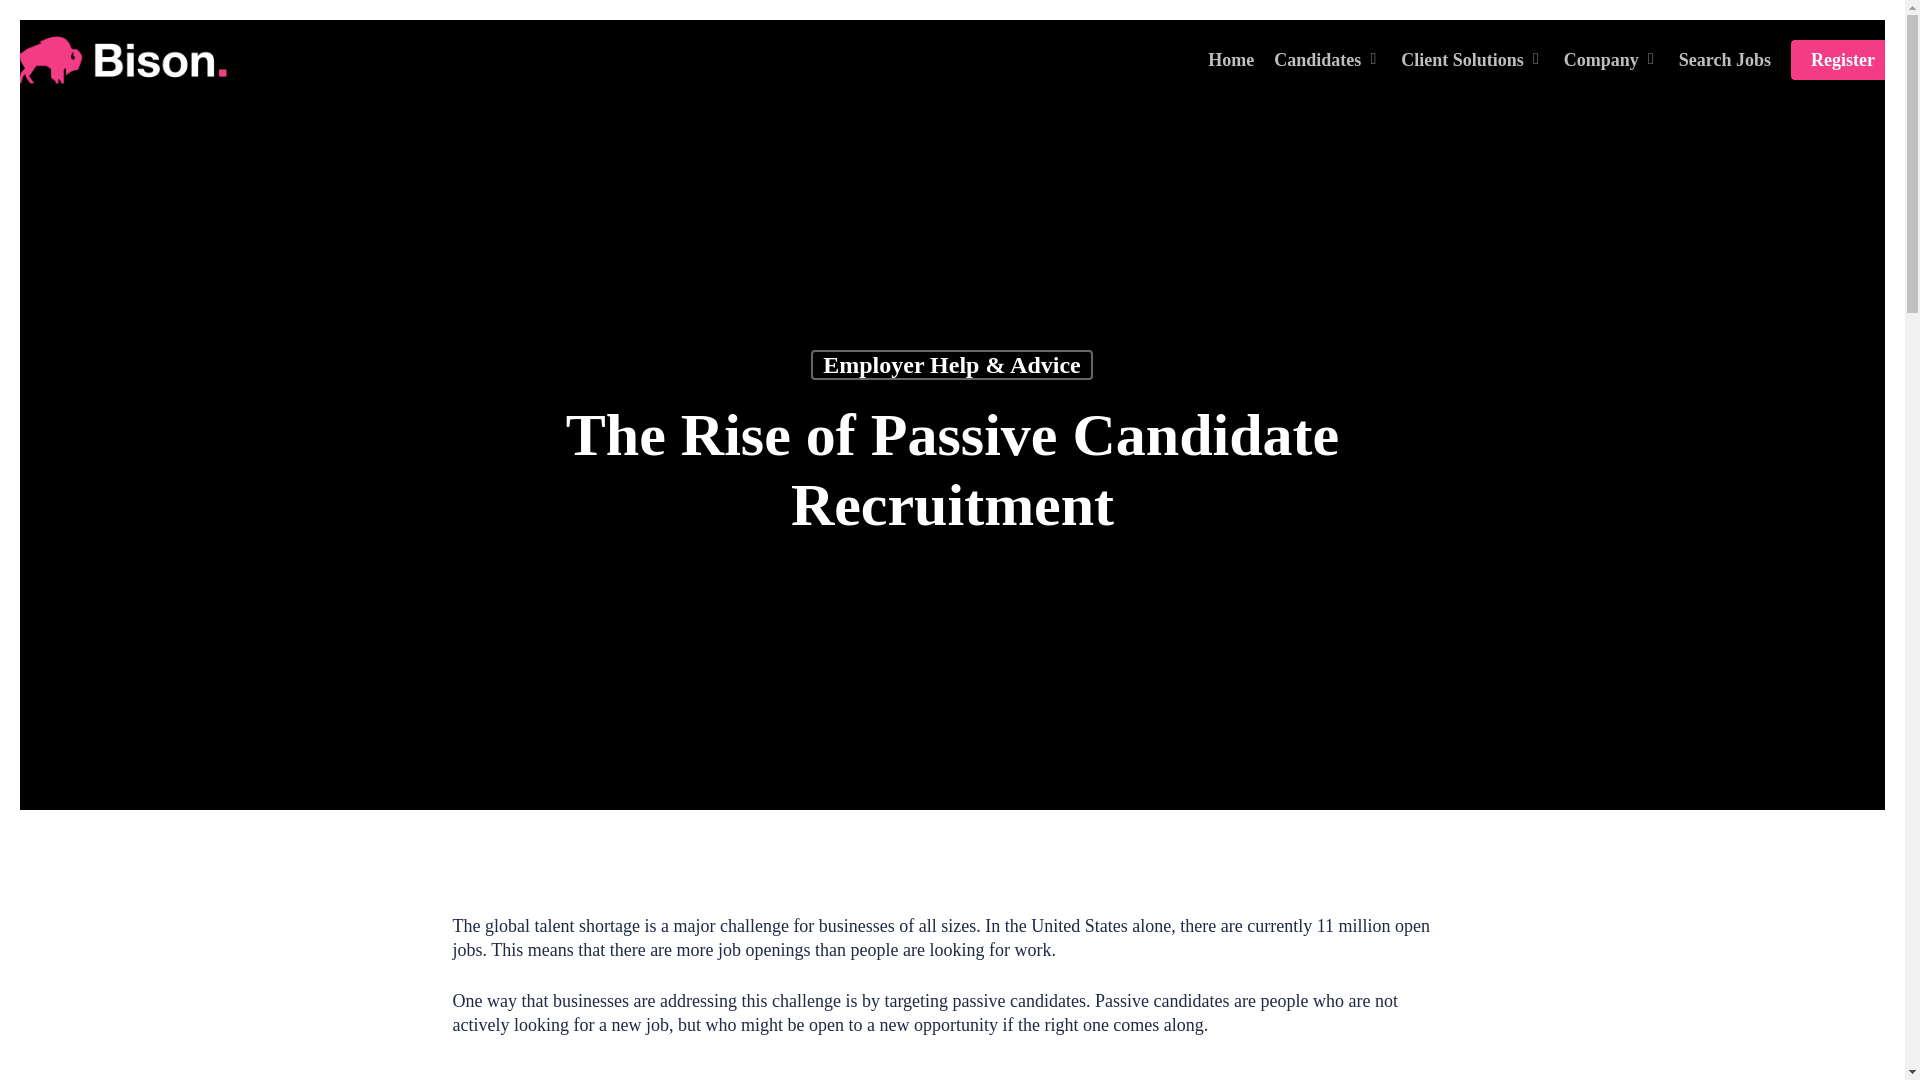  I want to click on Register, so click(1843, 60).